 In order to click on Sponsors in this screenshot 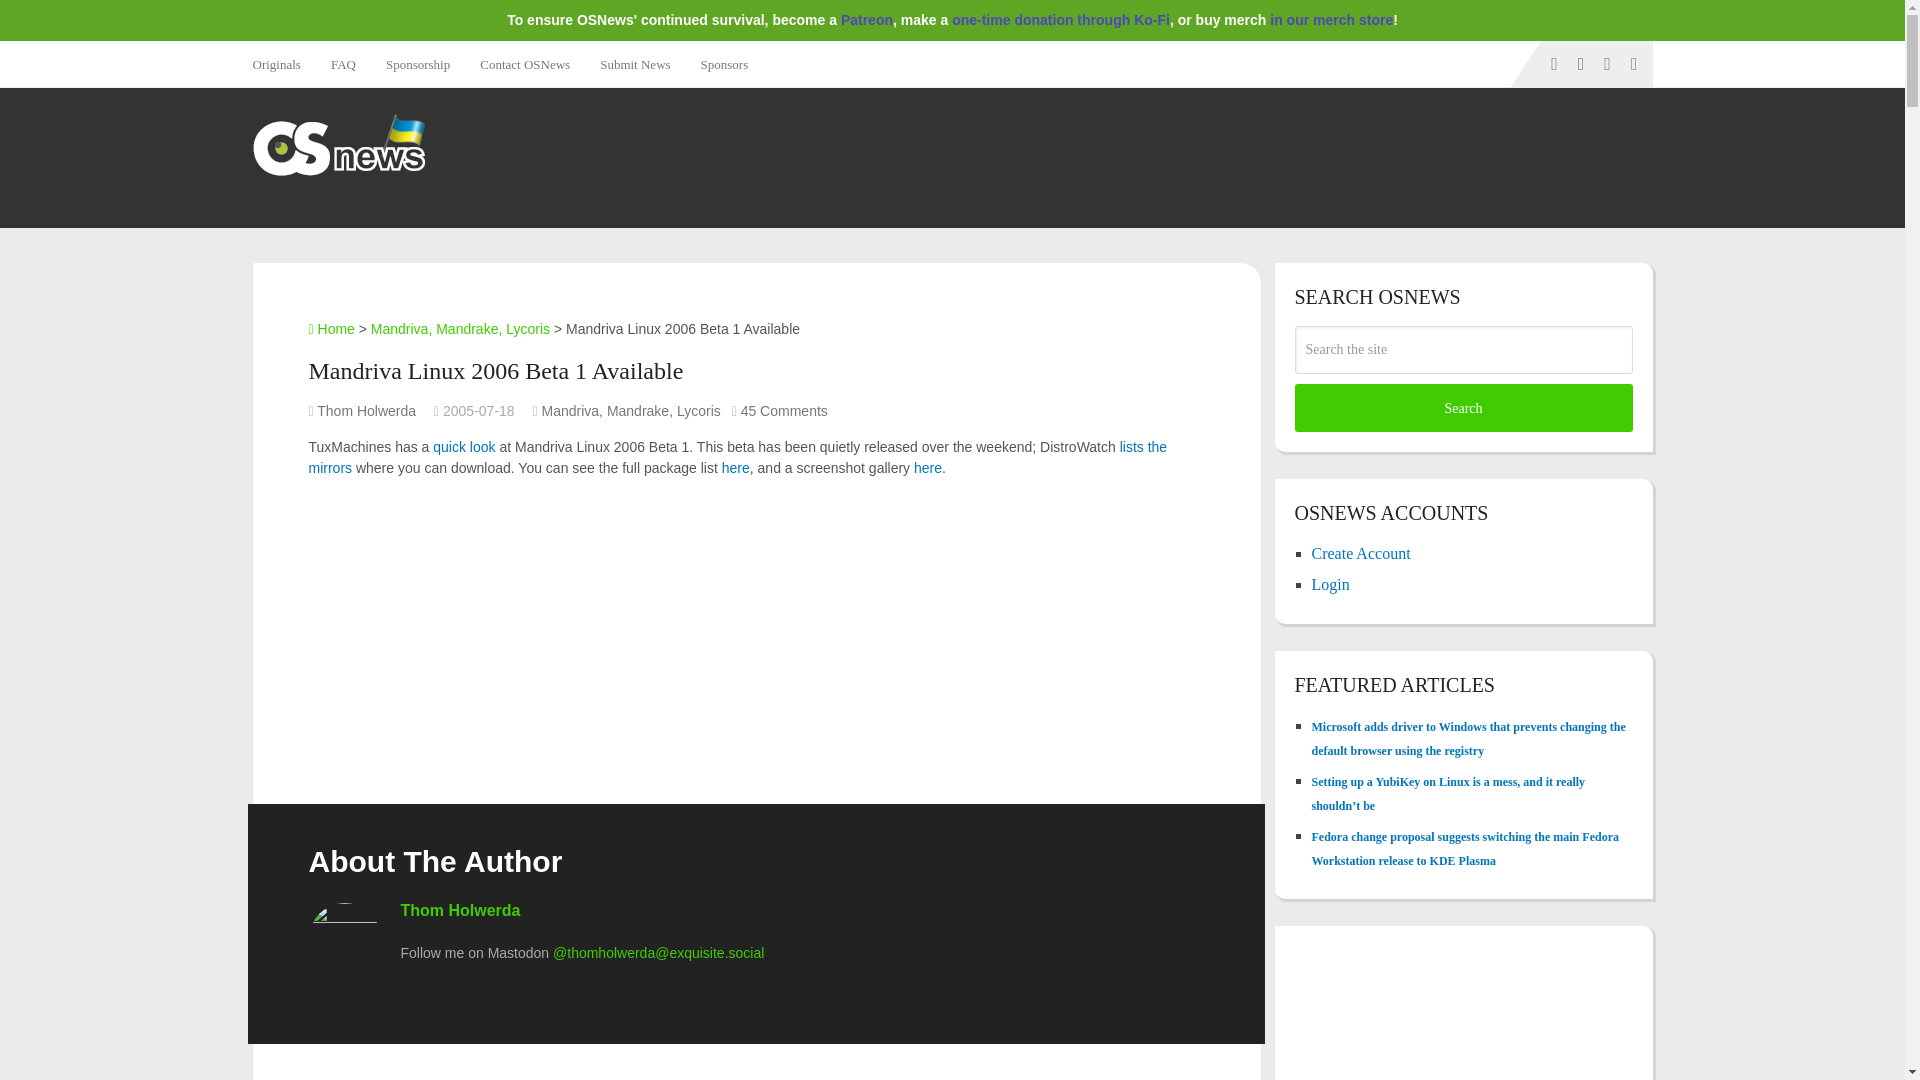, I will do `click(724, 64)`.